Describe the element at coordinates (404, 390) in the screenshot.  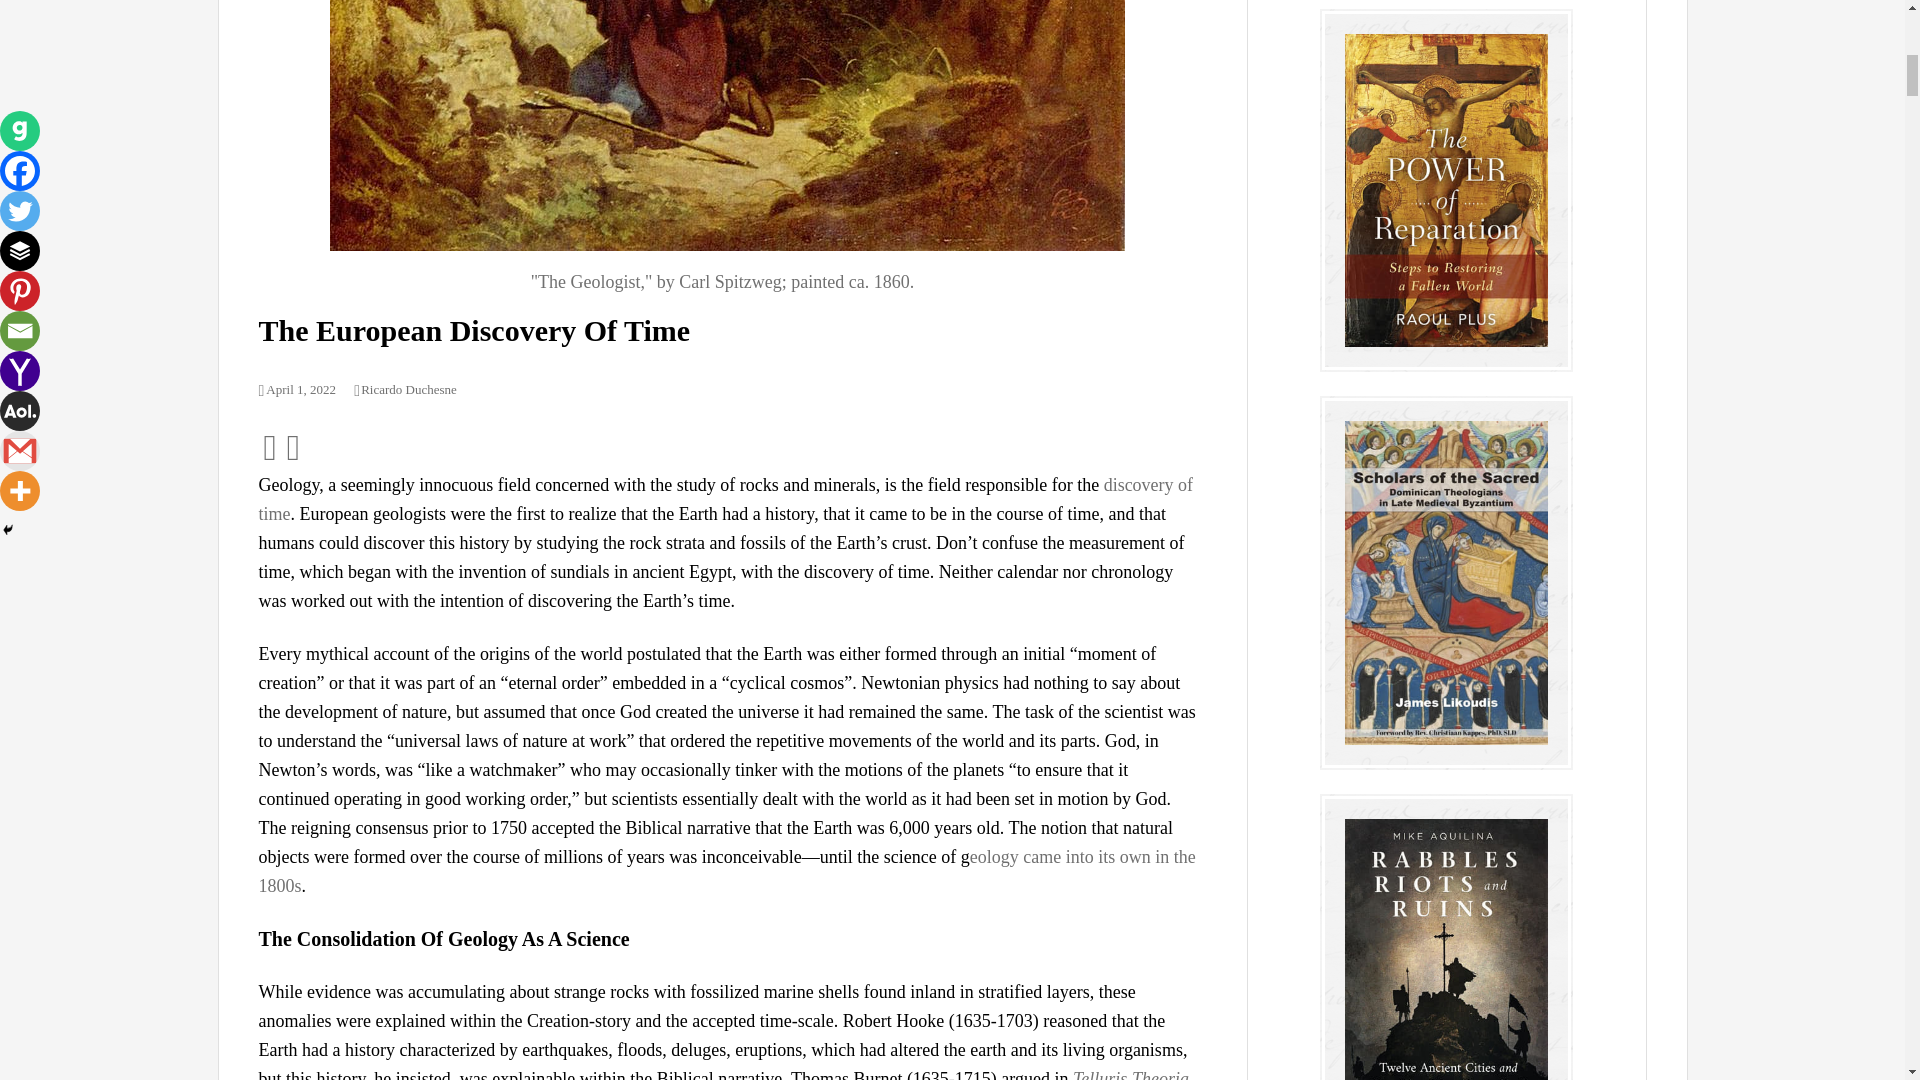
I see `View all posts by Ricardo Duchesne` at that location.